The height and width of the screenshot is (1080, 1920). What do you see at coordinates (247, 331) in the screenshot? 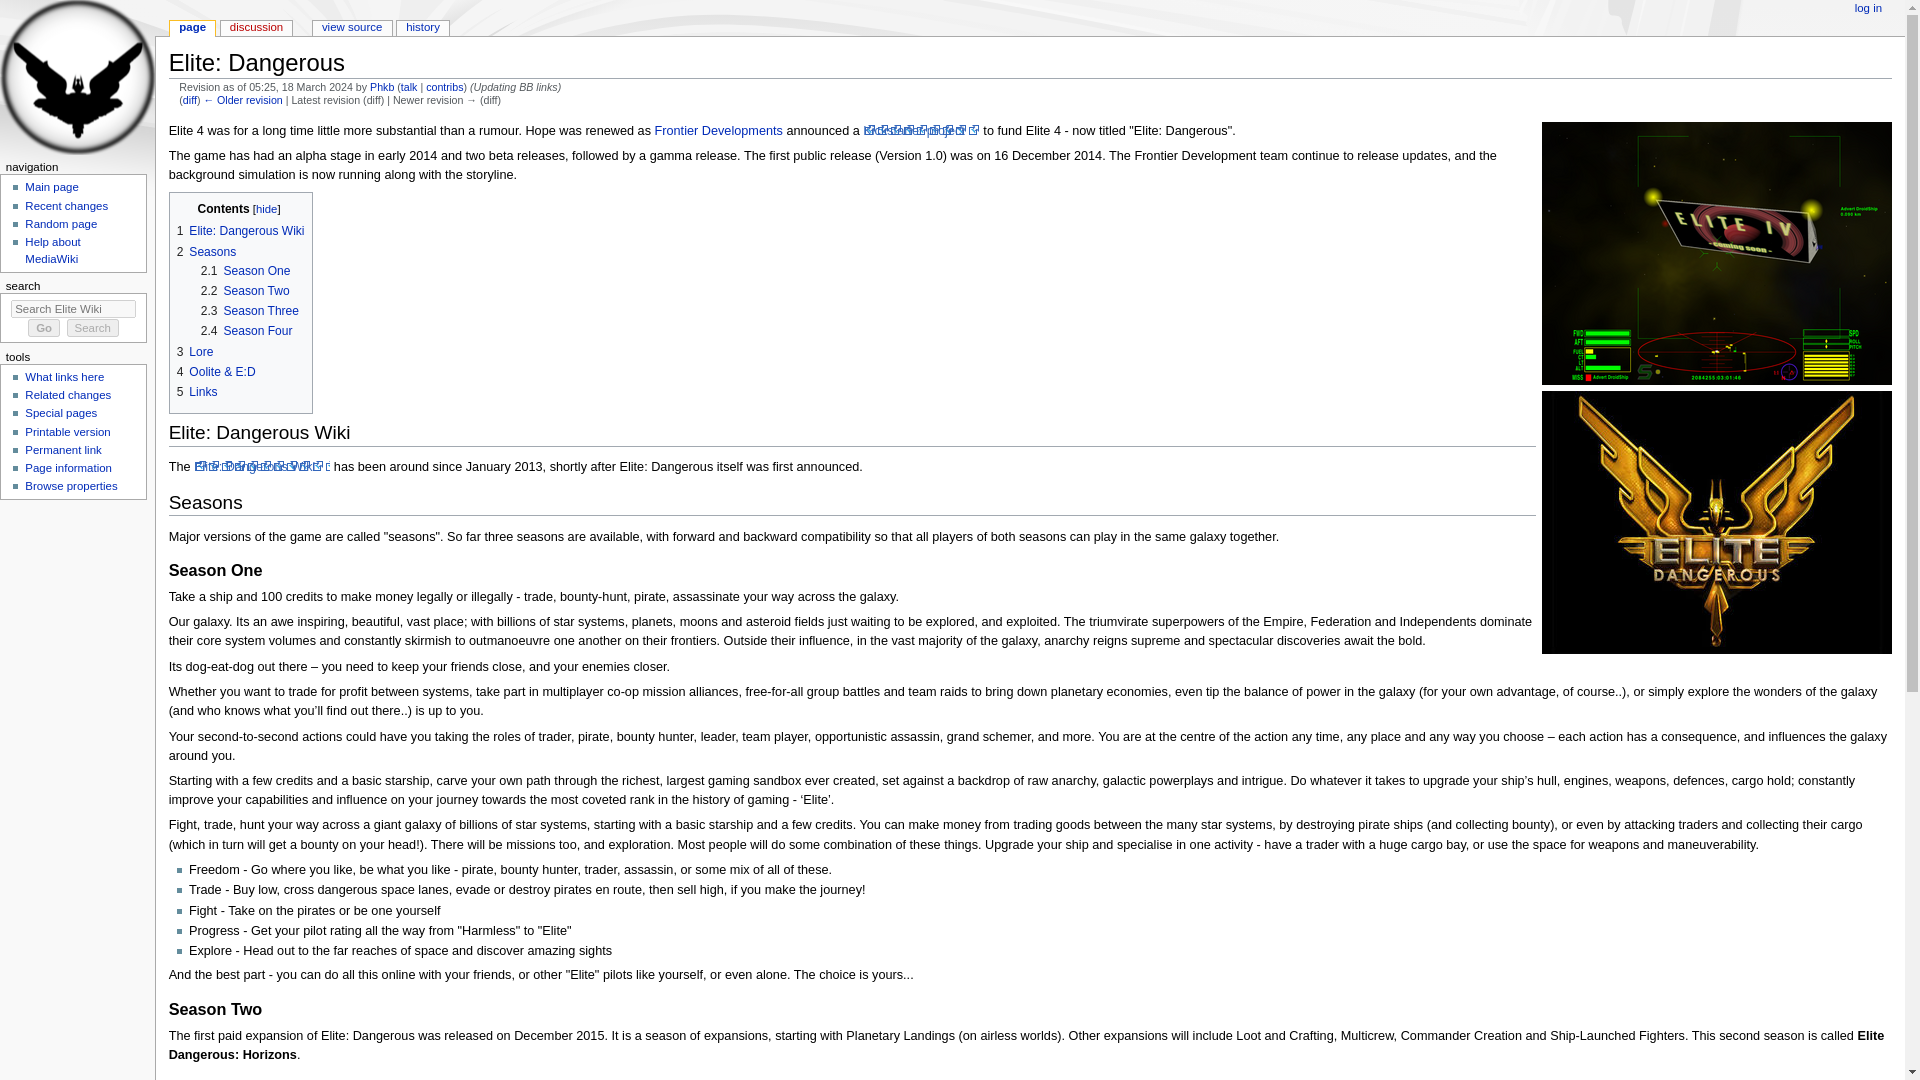
I see `2.4 Season Four` at bounding box center [247, 331].